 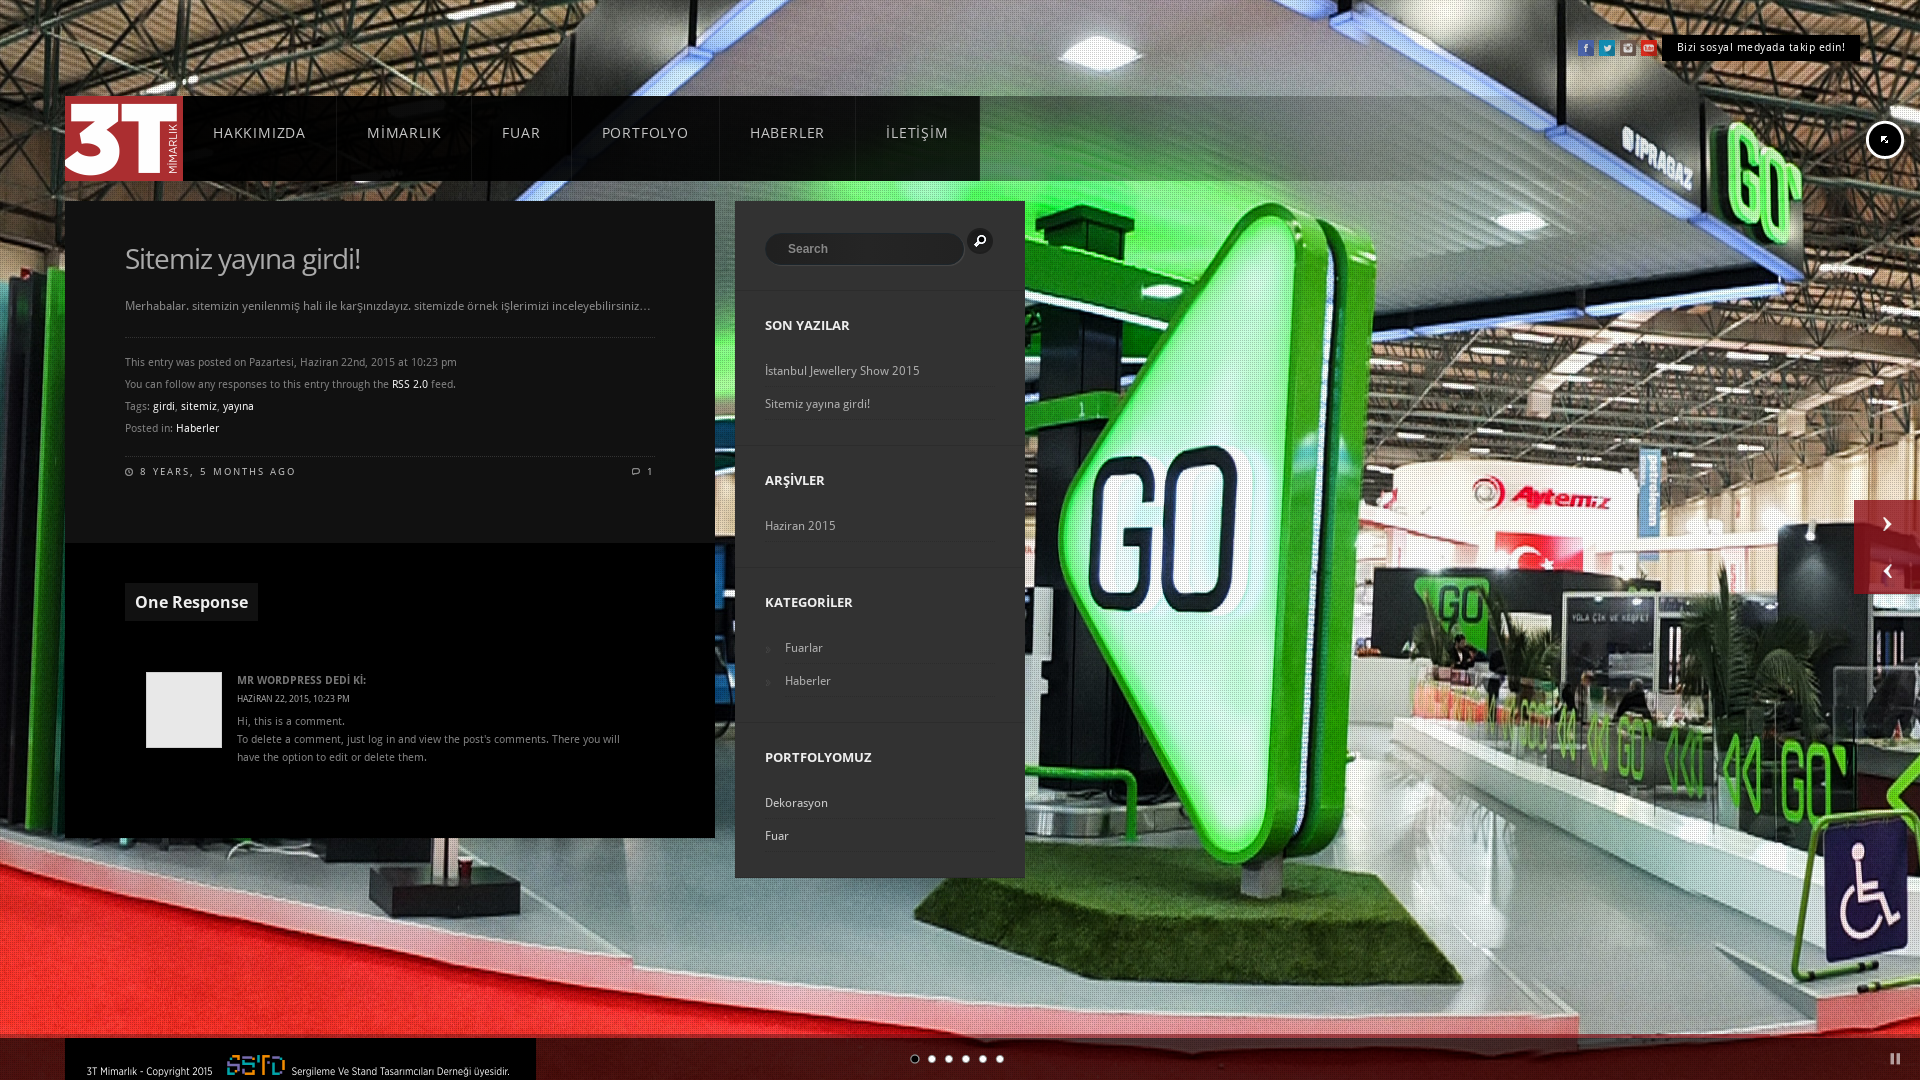 I want to click on Fuarlar, so click(x=890, y=648).